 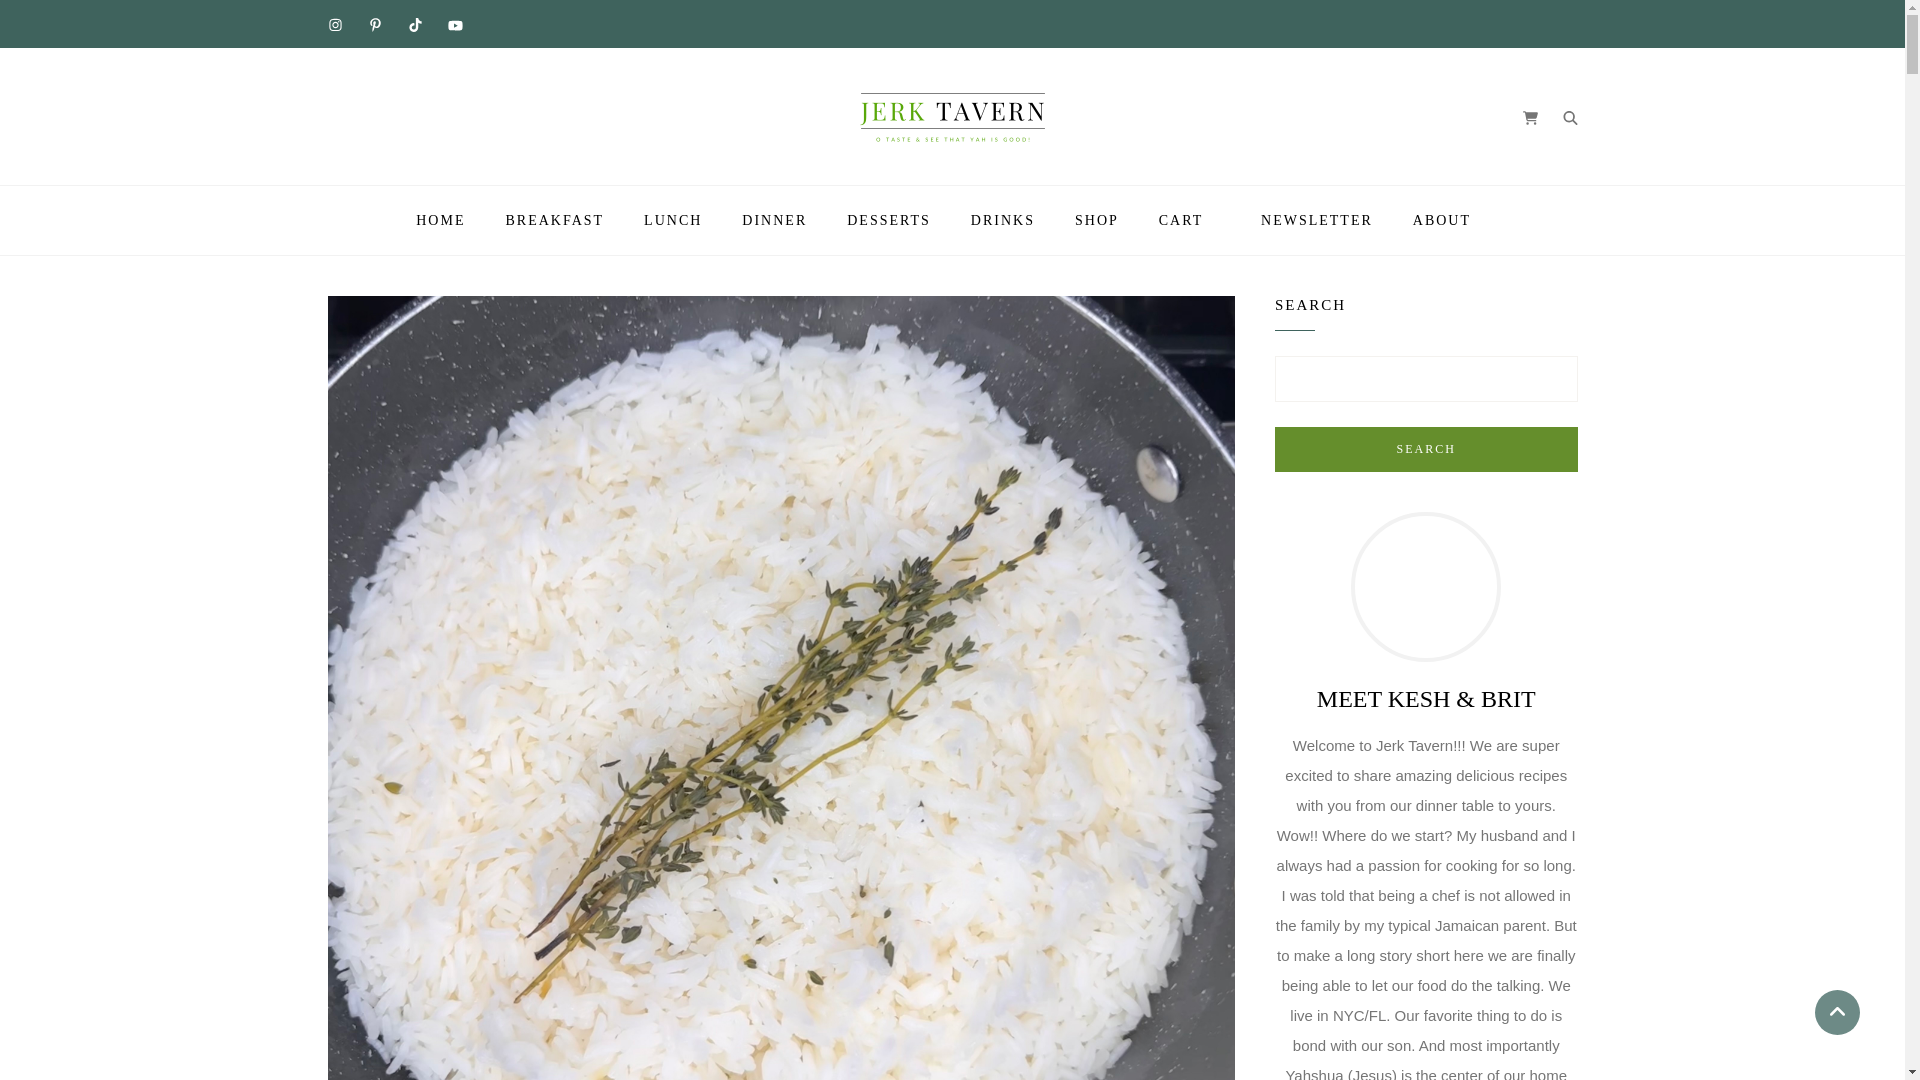 I want to click on DESSERTS, so click(x=888, y=220).